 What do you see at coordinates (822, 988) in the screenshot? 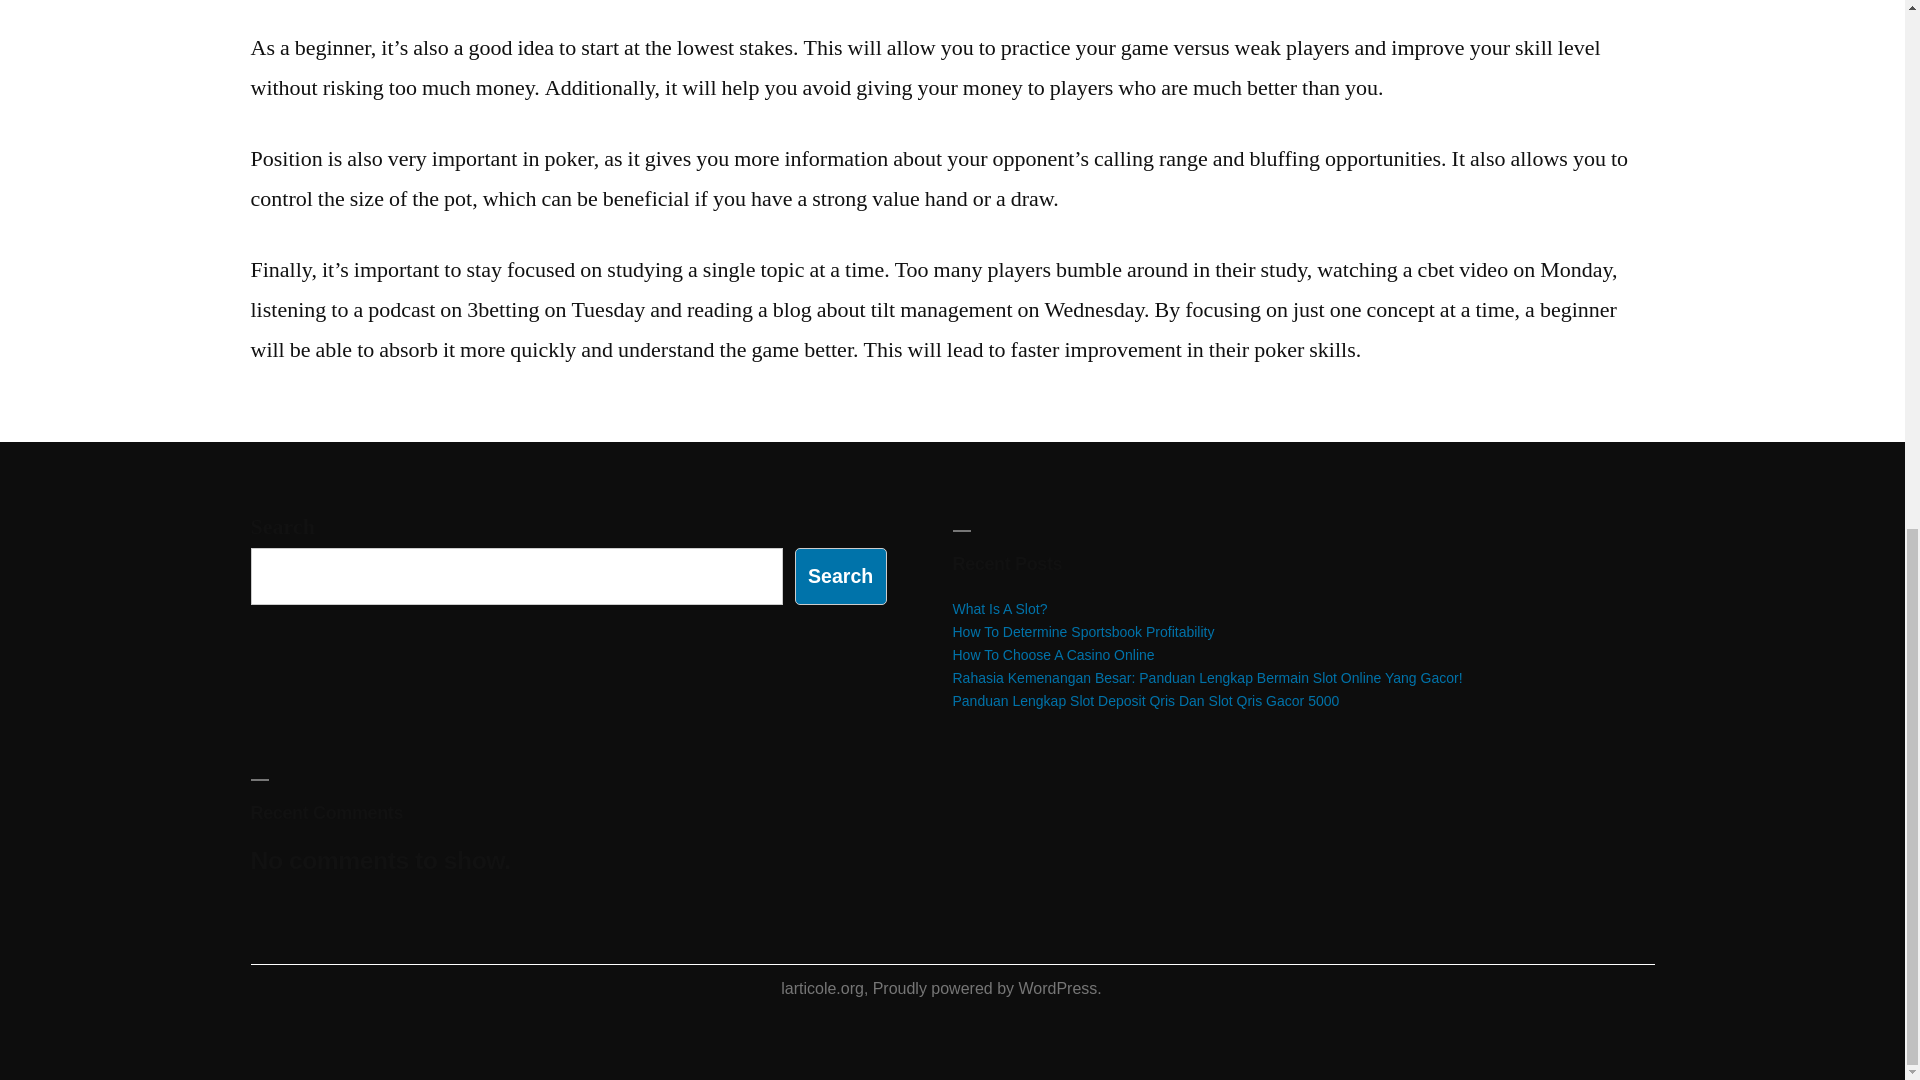
I see `larticole.org` at bounding box center [822, 988].